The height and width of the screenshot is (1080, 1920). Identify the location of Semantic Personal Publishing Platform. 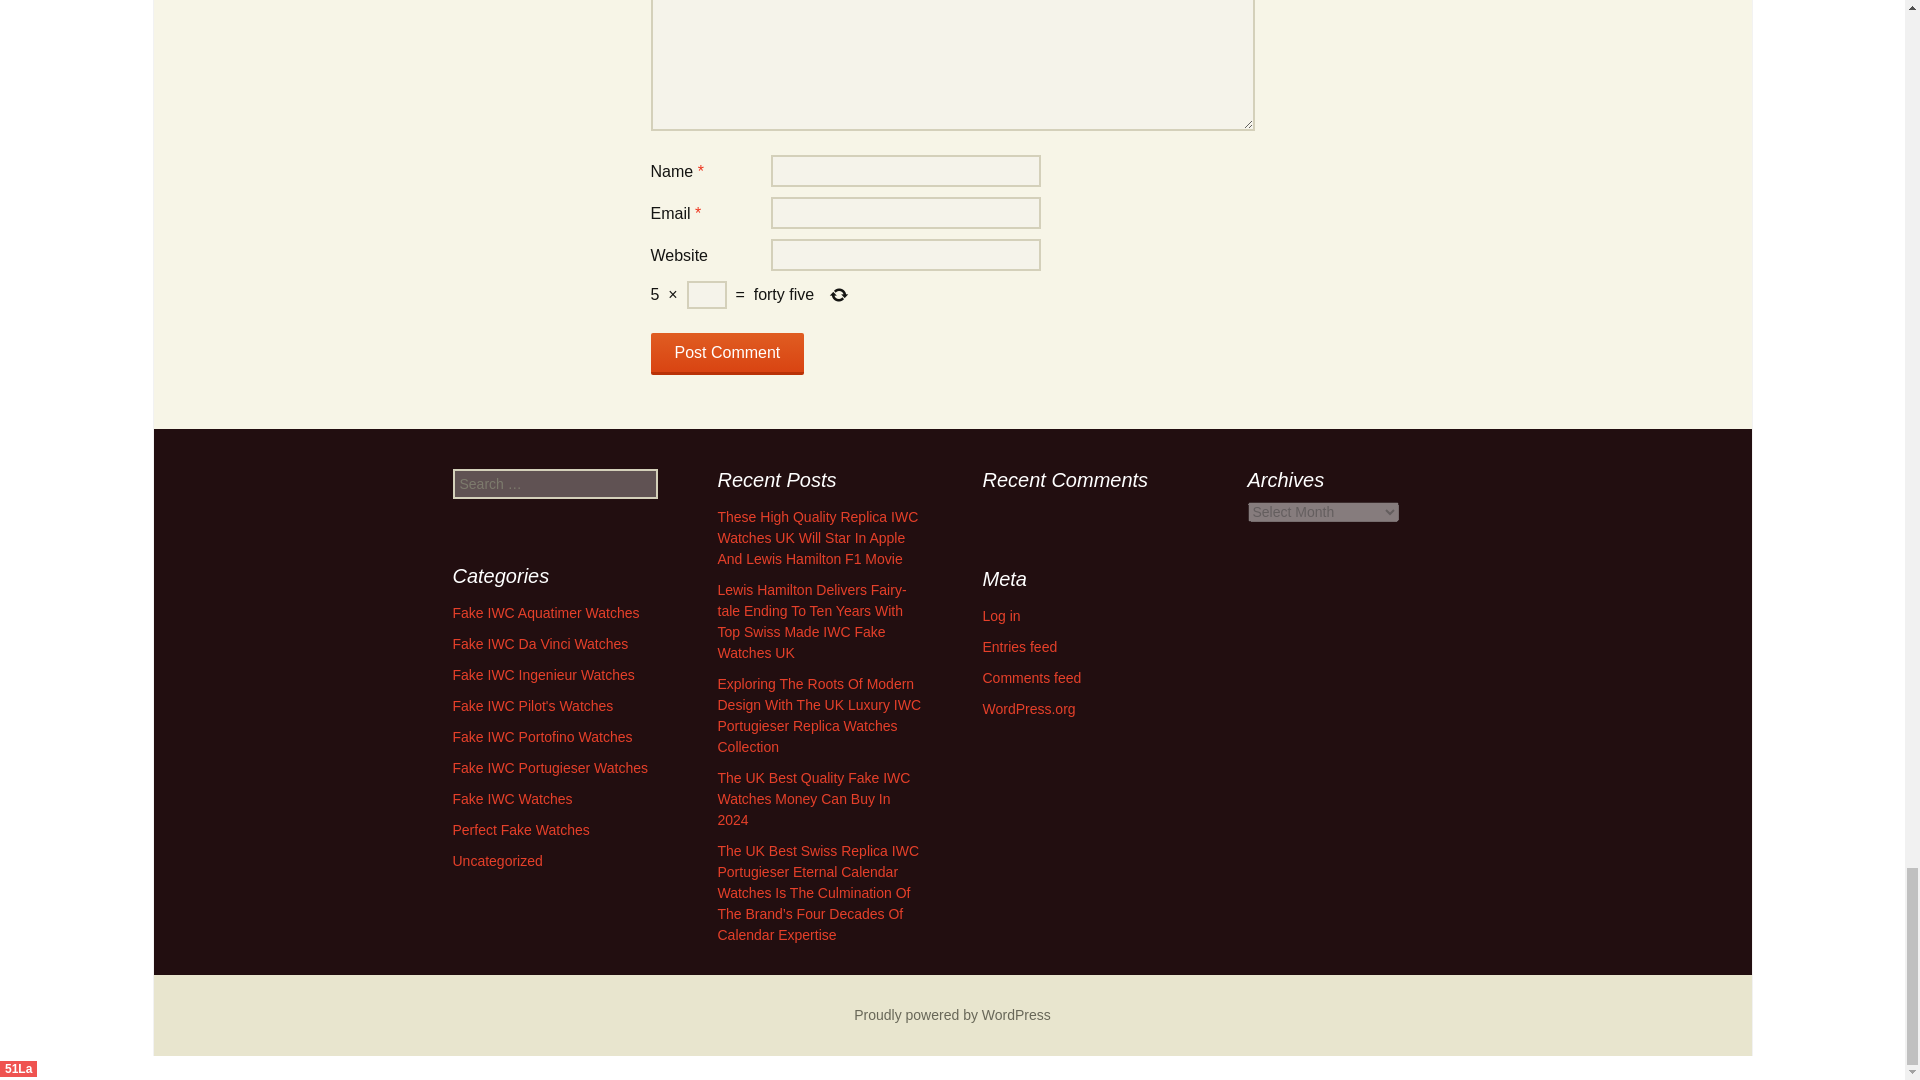
(952, 1014).